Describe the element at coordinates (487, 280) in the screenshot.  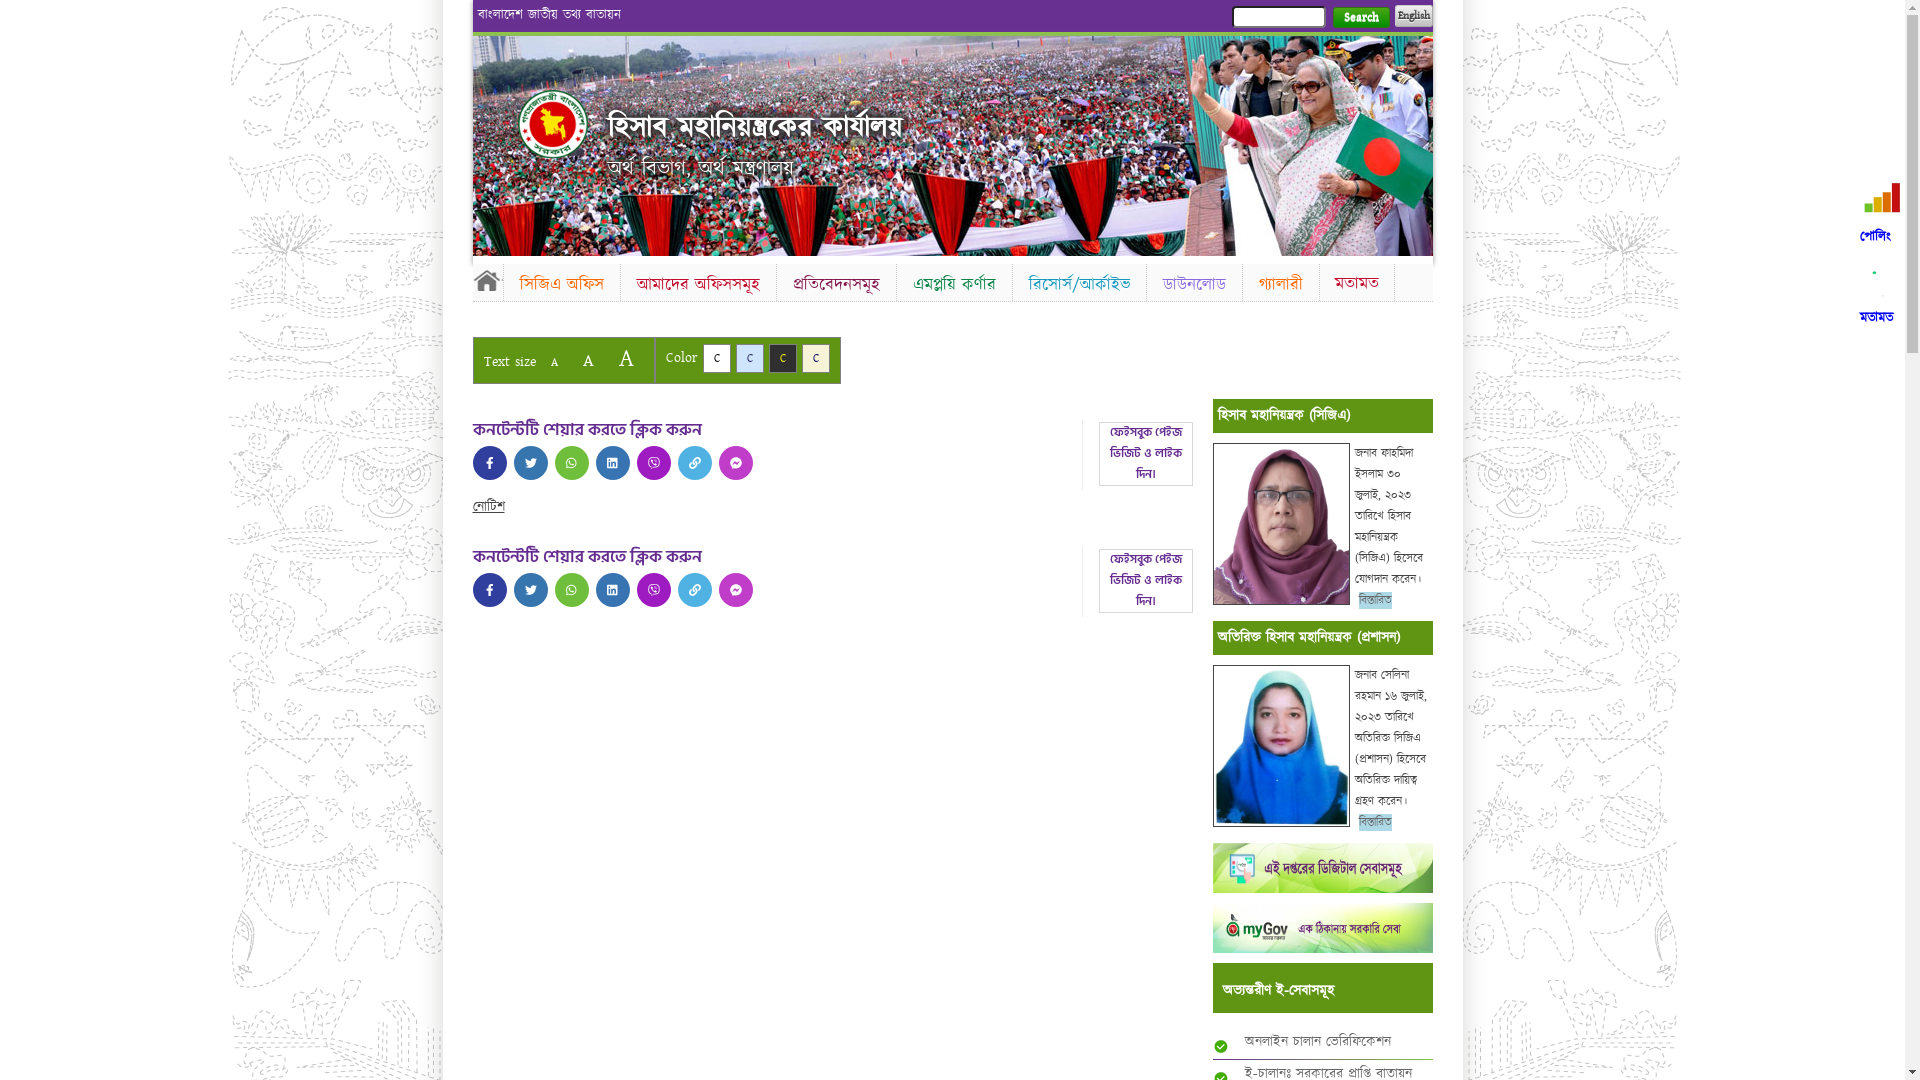
I see `Home` at that location.